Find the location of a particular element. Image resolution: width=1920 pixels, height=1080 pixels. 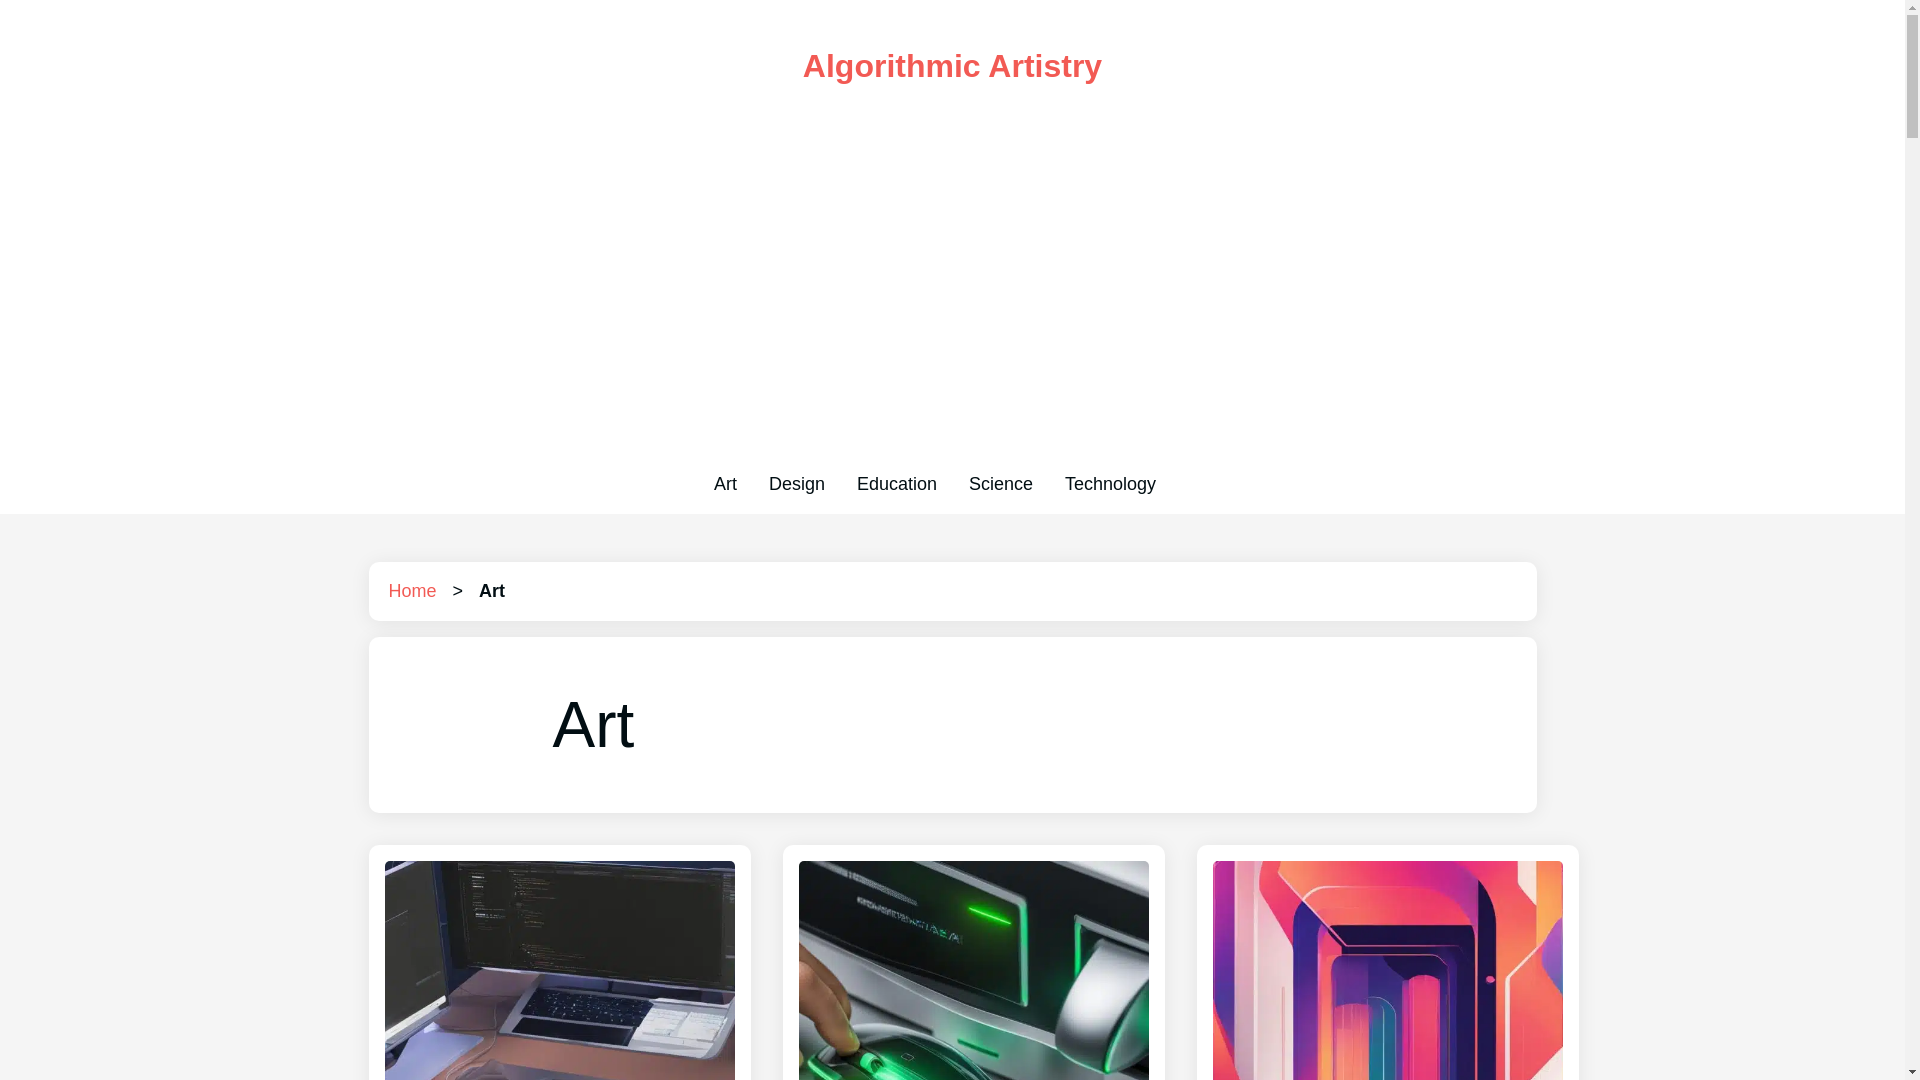

Design is located at coordinates (797, 484).